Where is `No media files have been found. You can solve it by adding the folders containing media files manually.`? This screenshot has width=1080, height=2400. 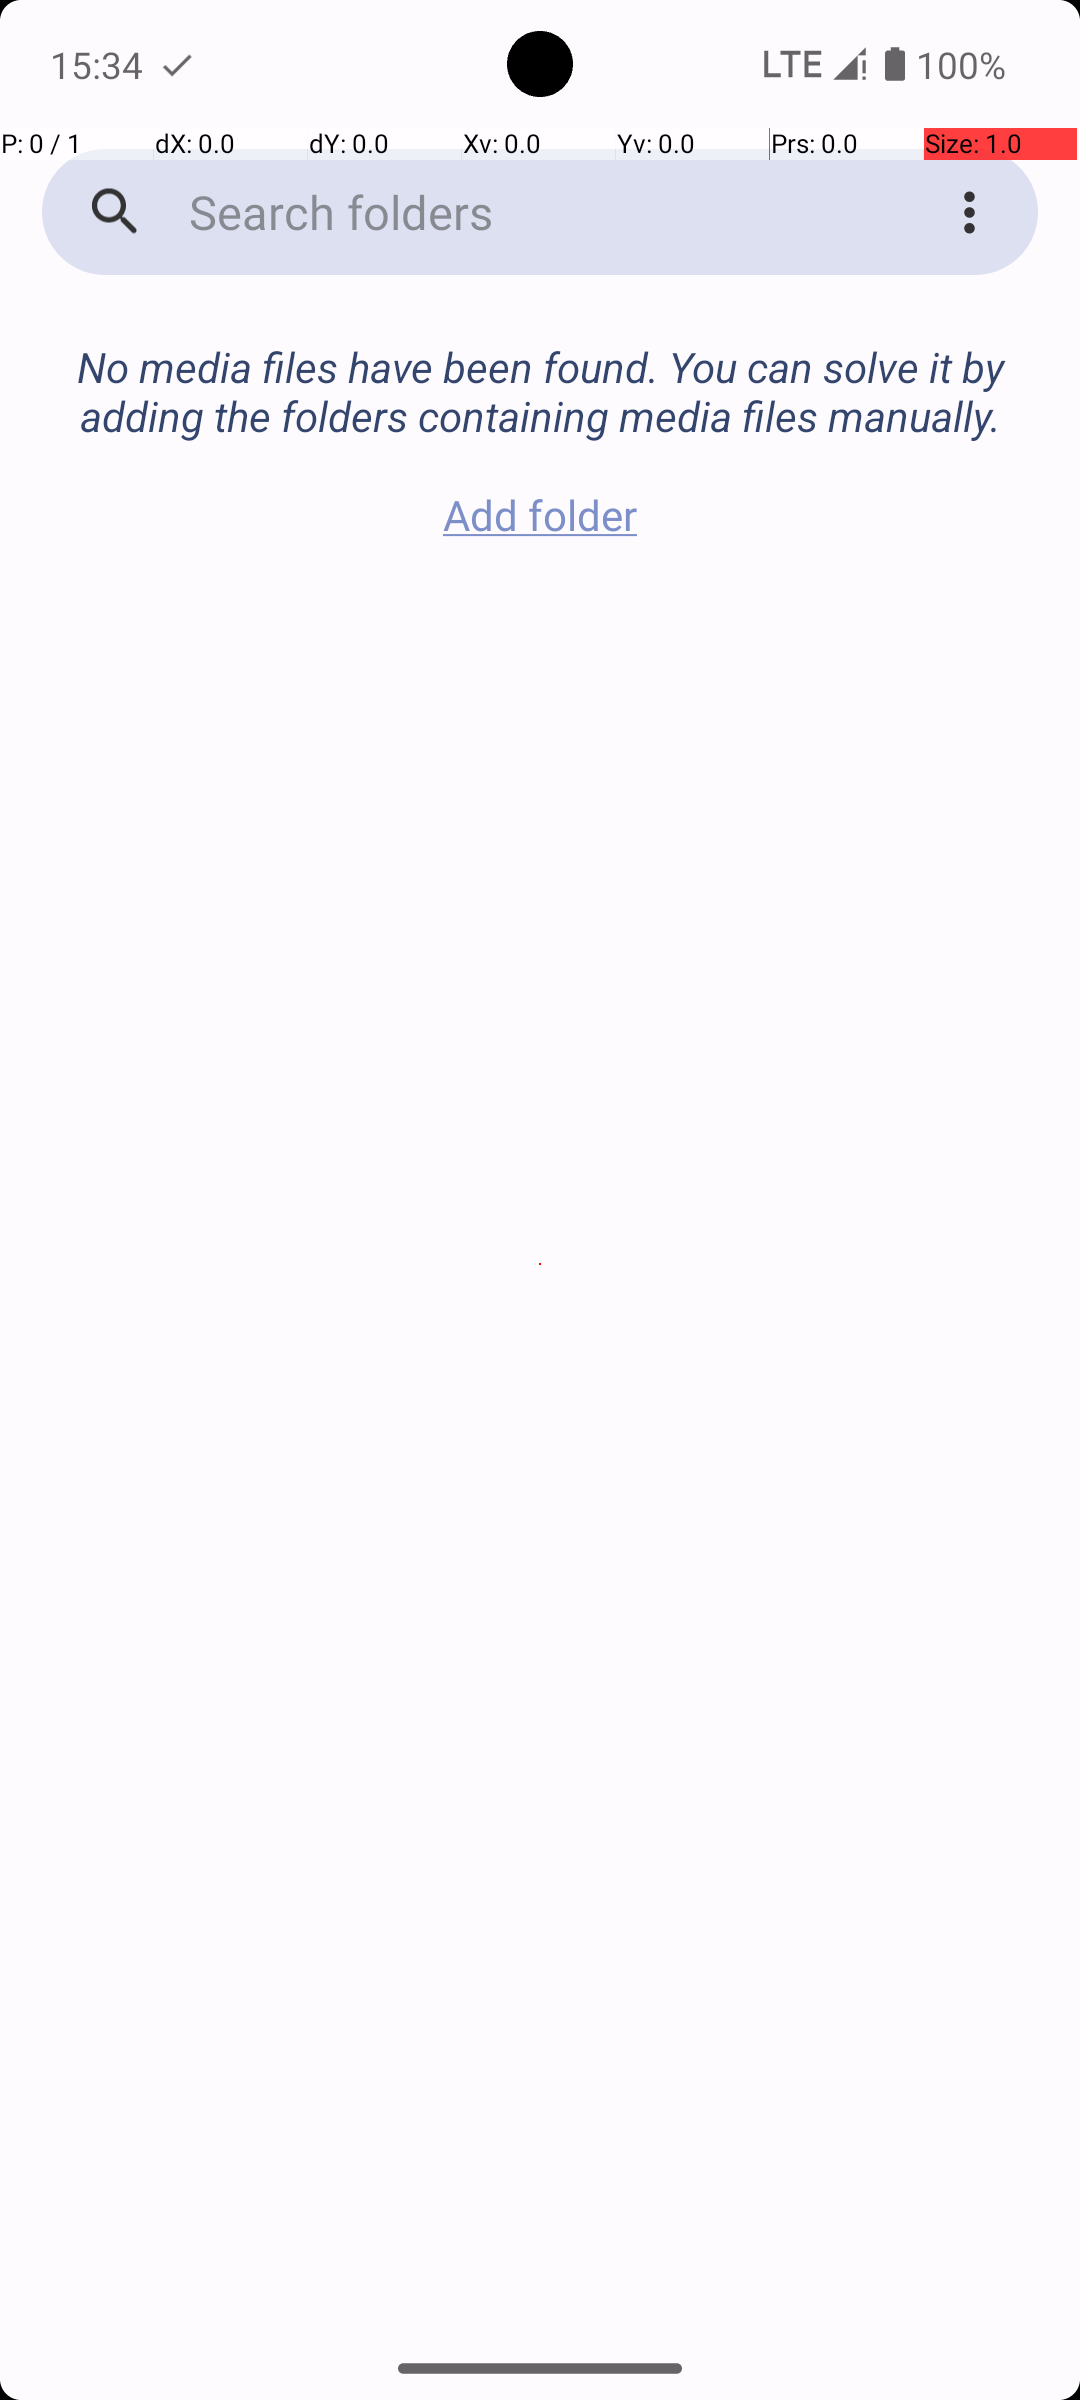
No media files have been found. You can solve it by adding the folders containing media files manually. is located at coordinates (540, 370).